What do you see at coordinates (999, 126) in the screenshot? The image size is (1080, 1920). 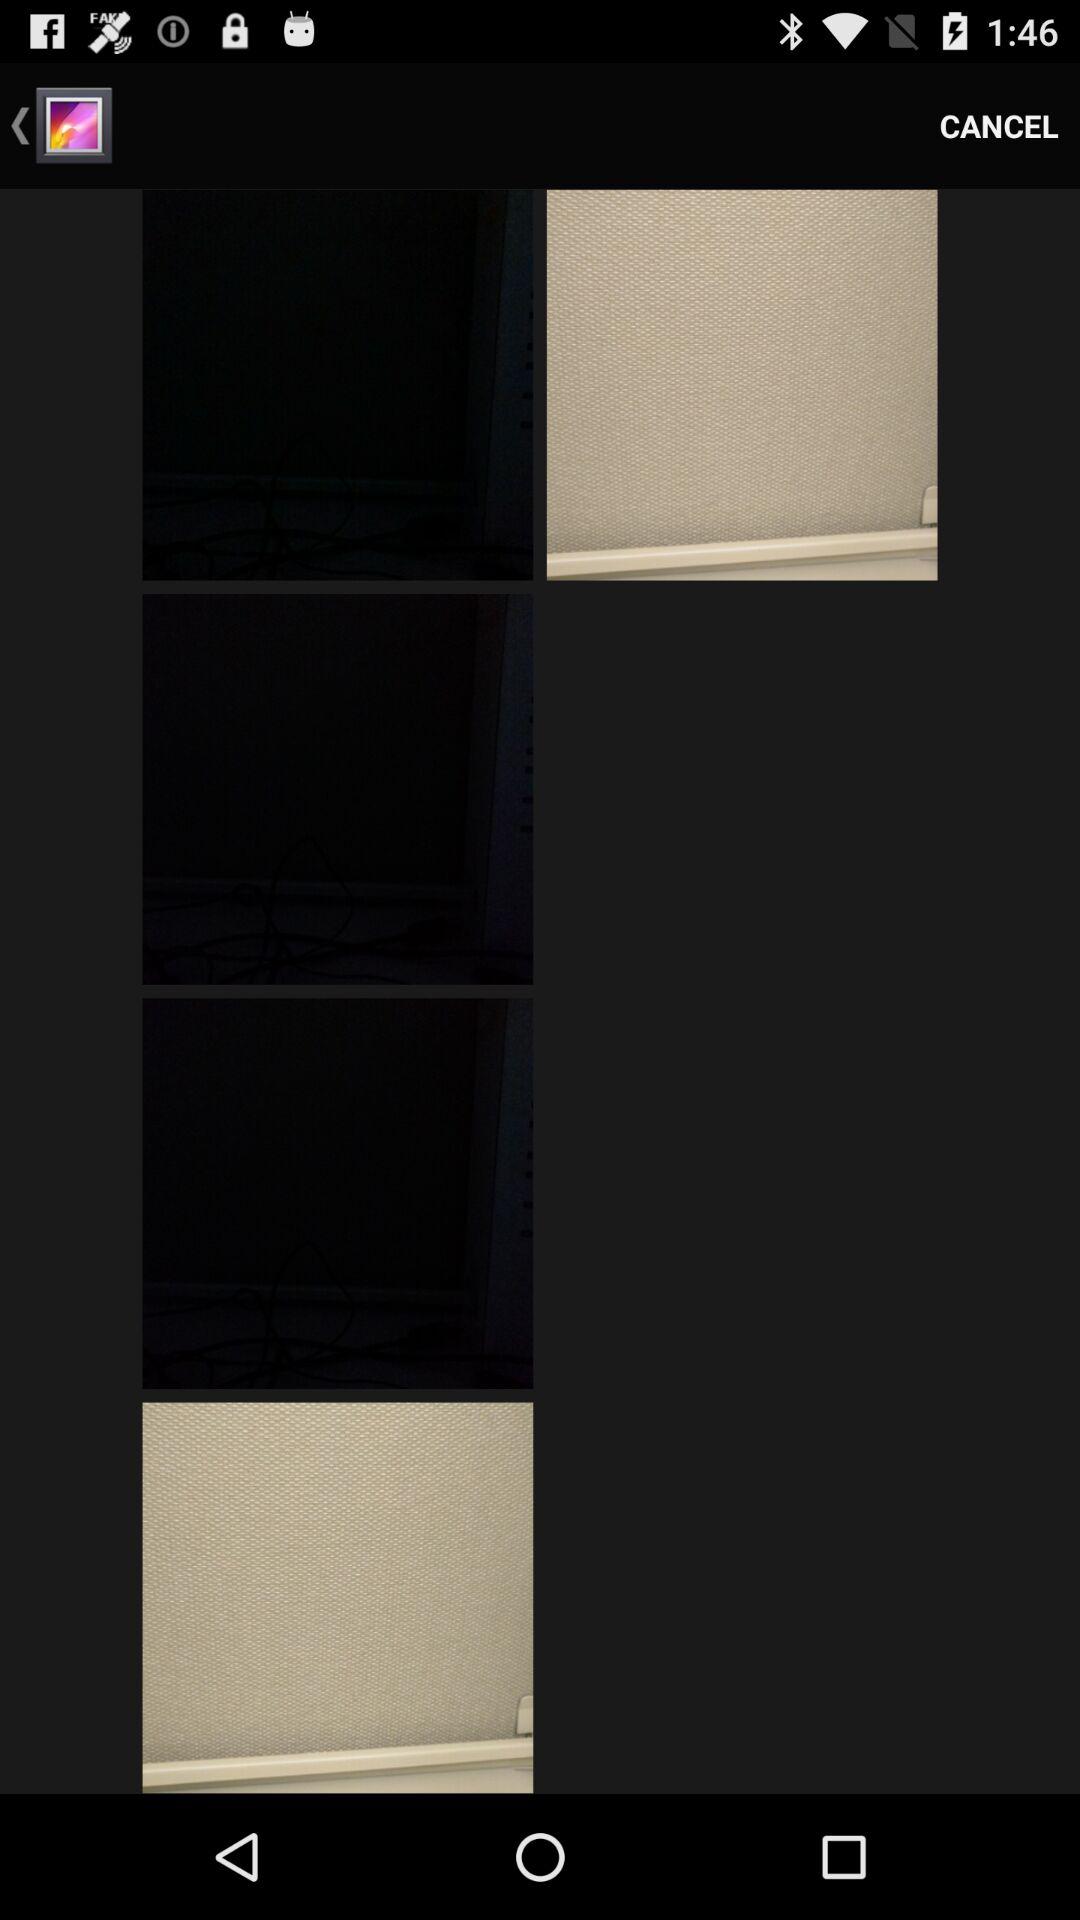 I see `scroll to cancel icon` at bounding box center [999, 126].